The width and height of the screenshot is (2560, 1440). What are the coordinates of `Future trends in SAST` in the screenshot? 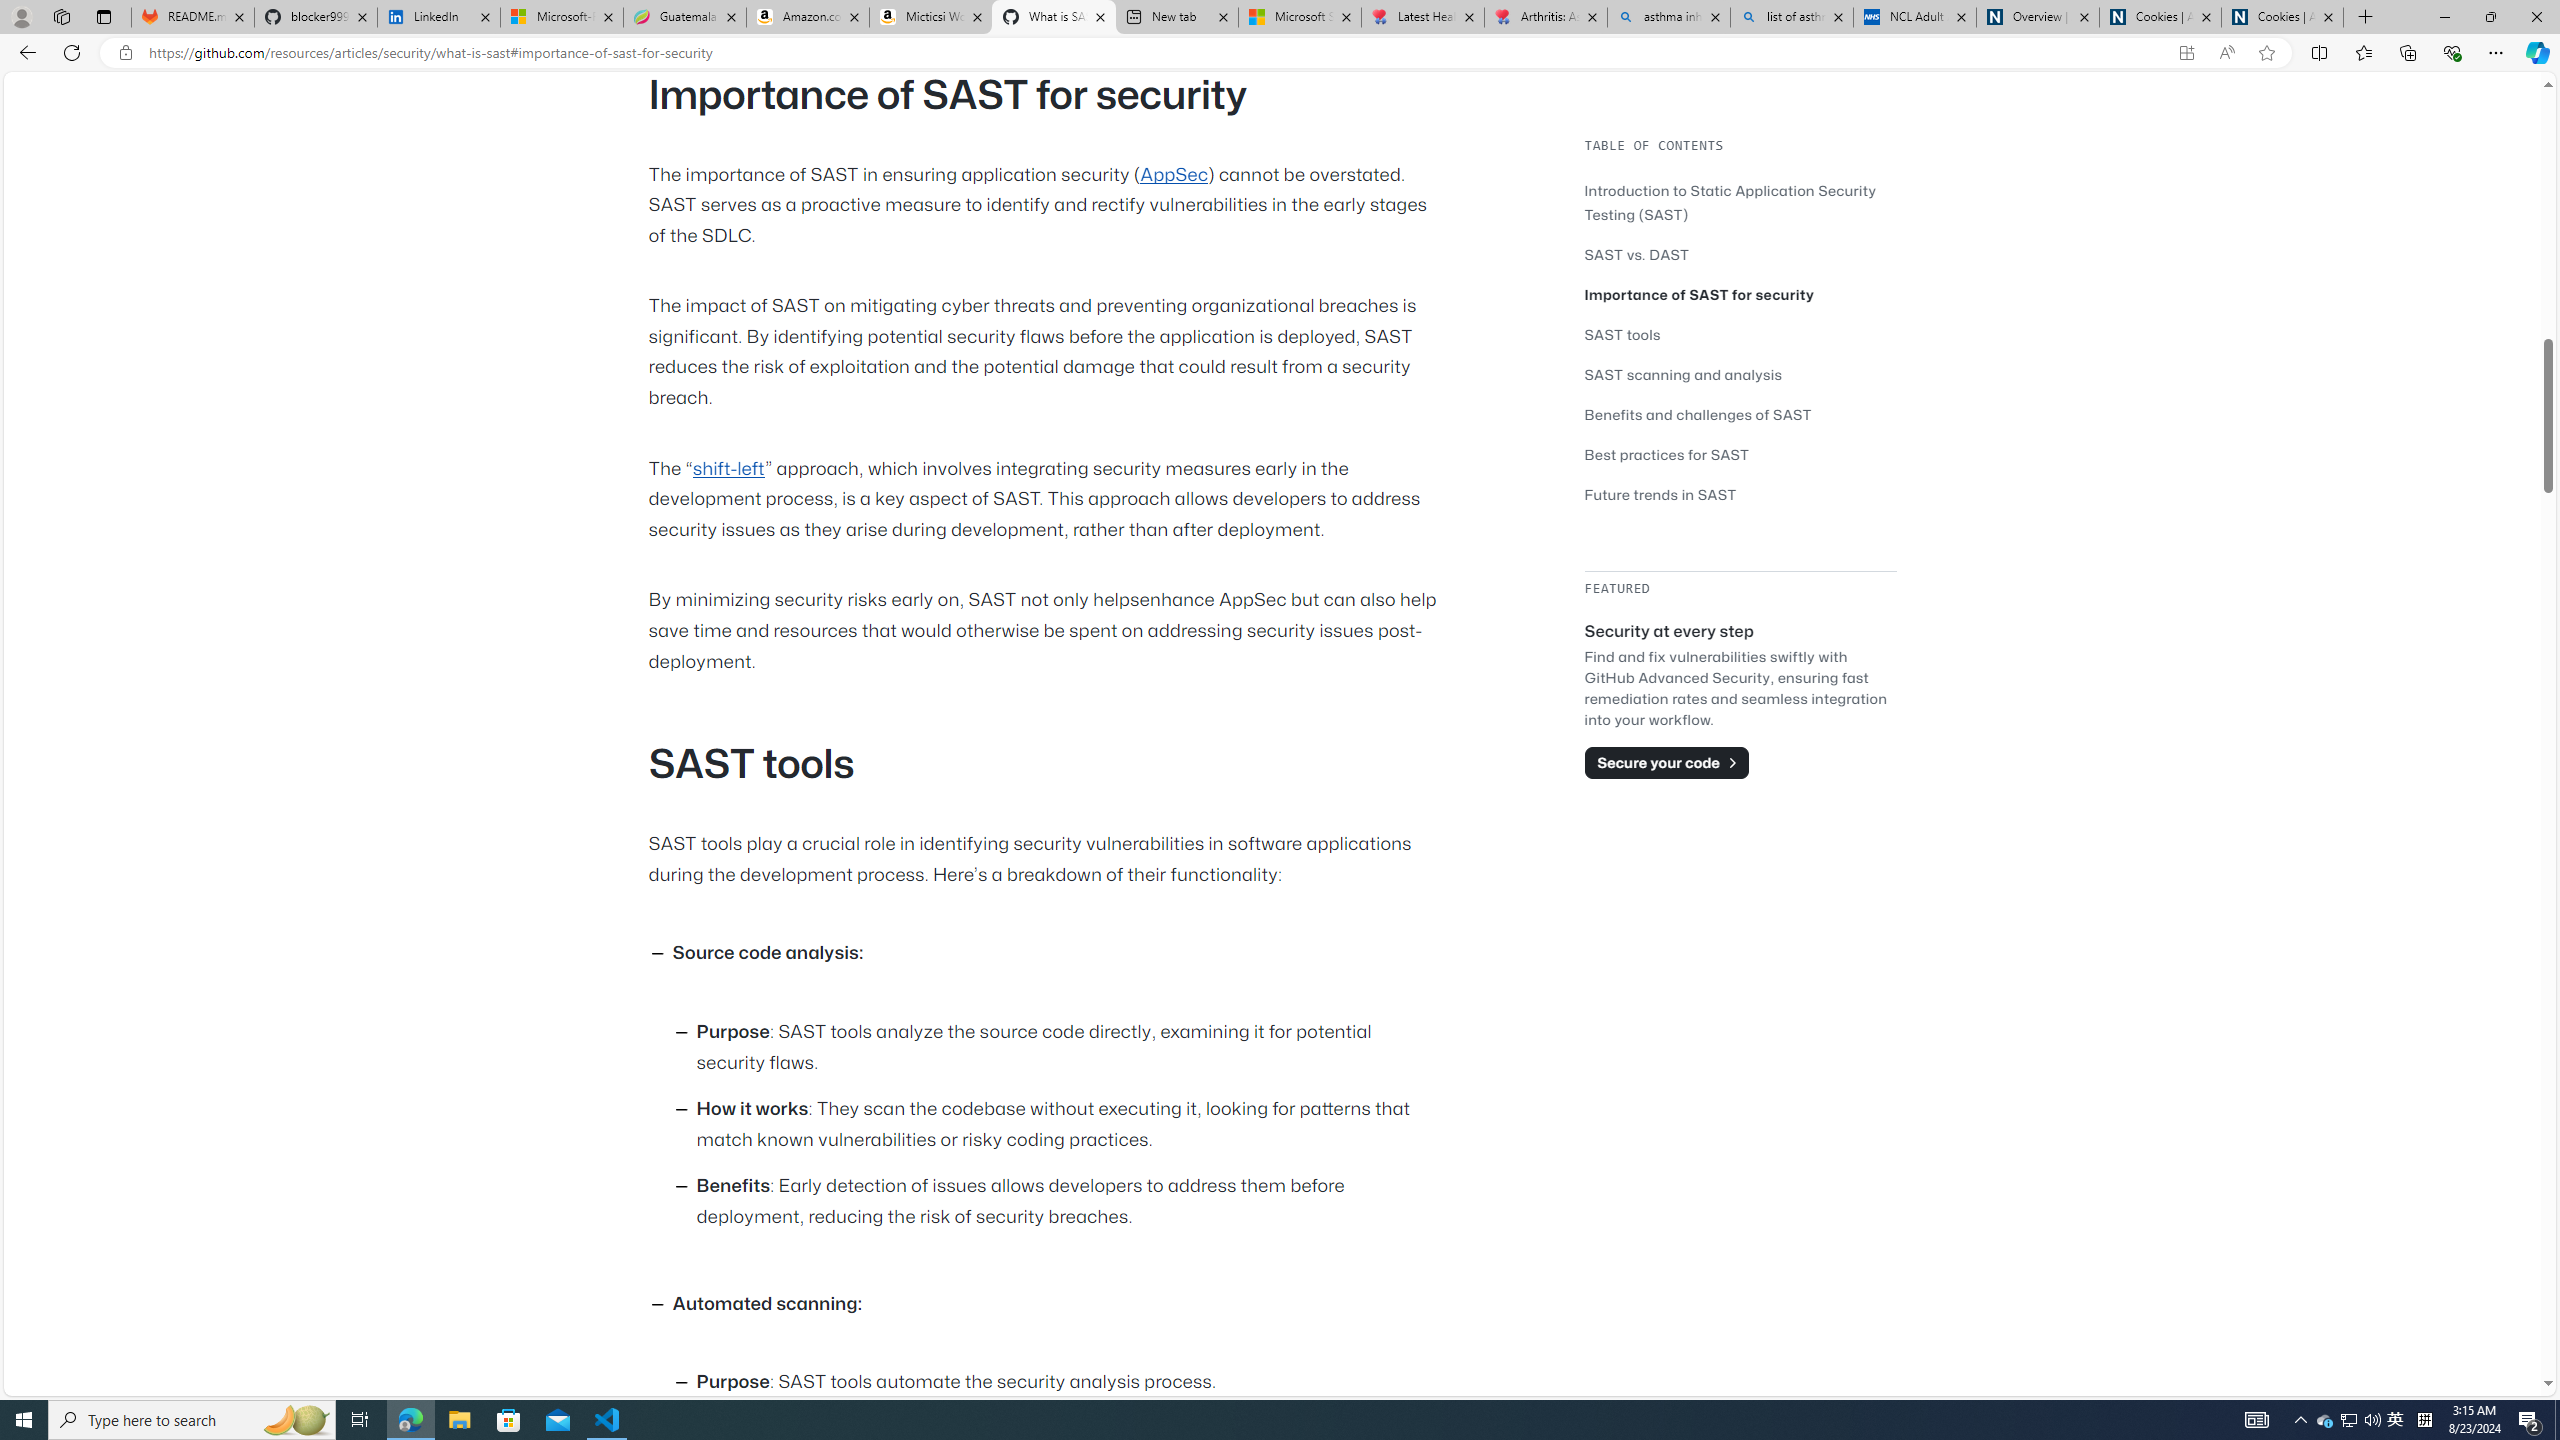 It's located at (1740, 494).